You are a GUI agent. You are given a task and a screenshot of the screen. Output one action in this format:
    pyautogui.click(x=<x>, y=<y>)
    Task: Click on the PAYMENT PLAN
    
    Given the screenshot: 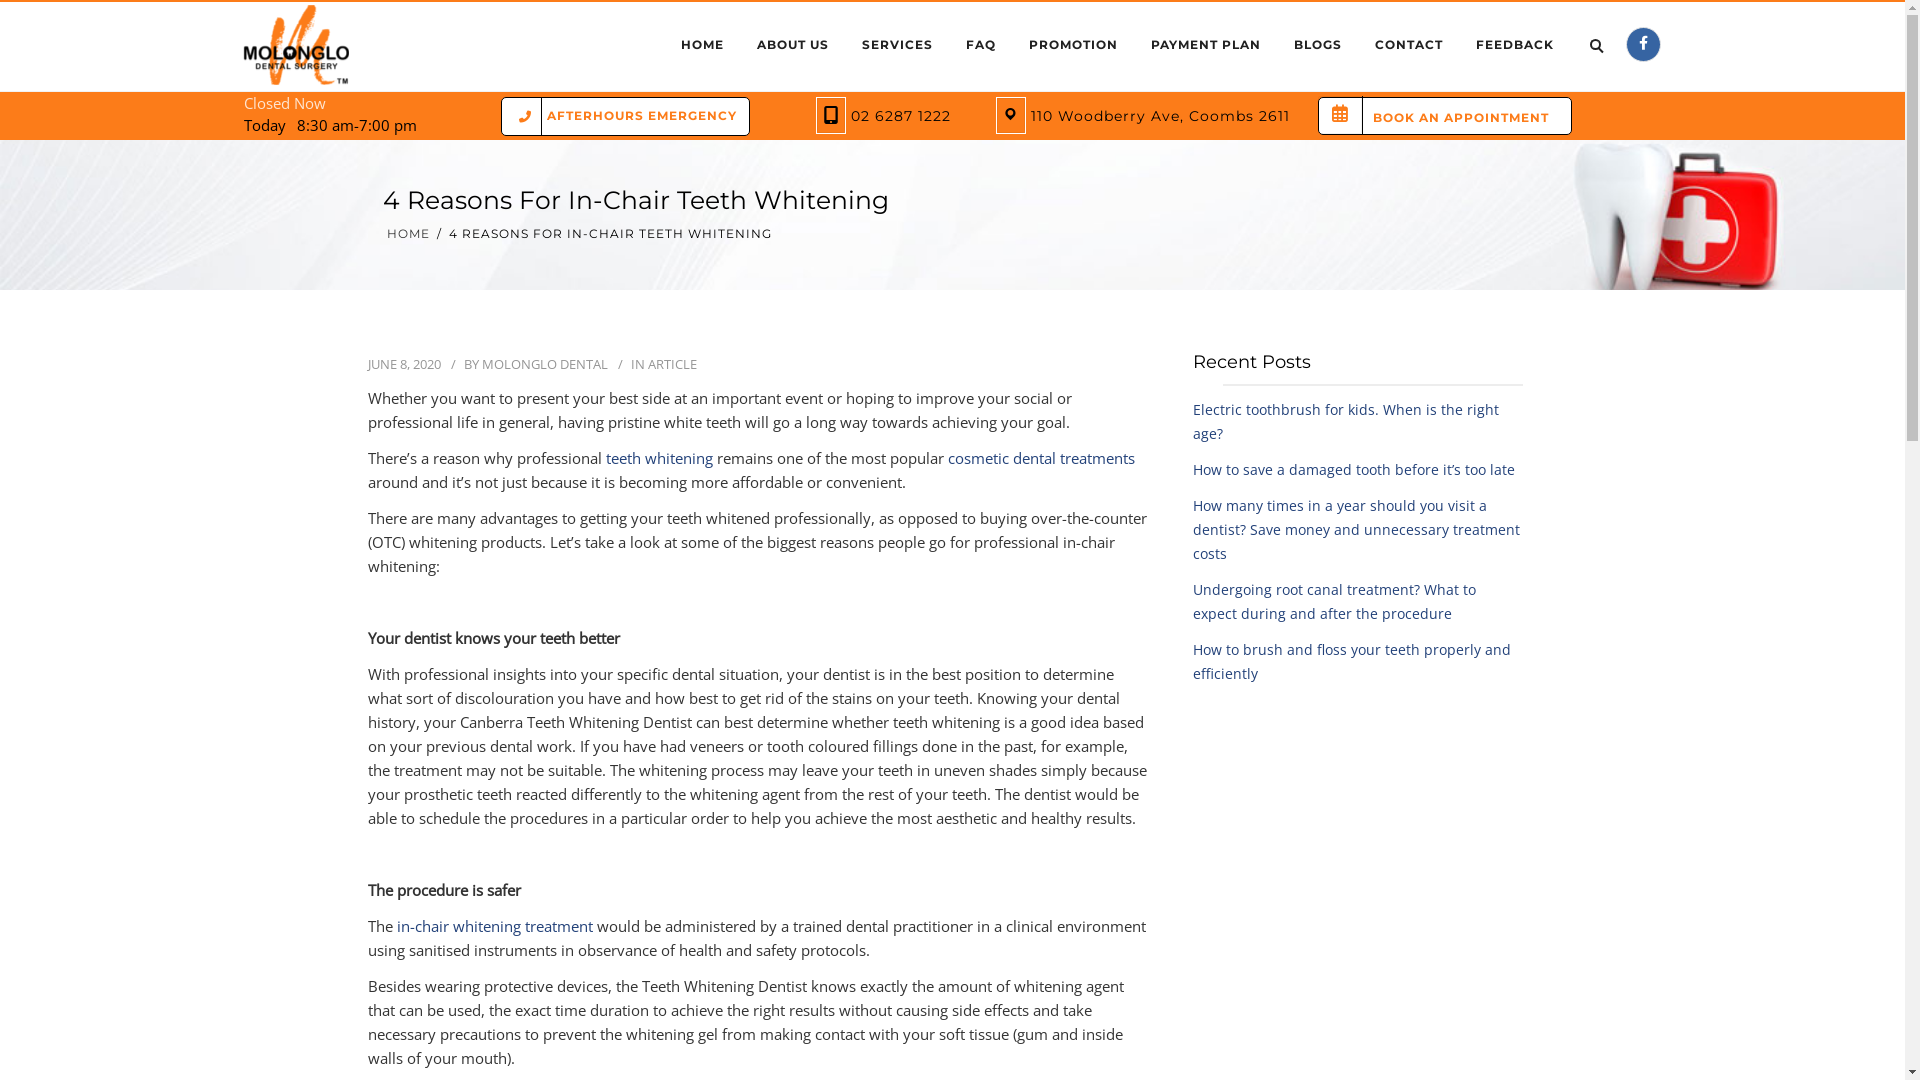 What is the action you would take?
    pyautogui.click(x=1206, y=45)
    